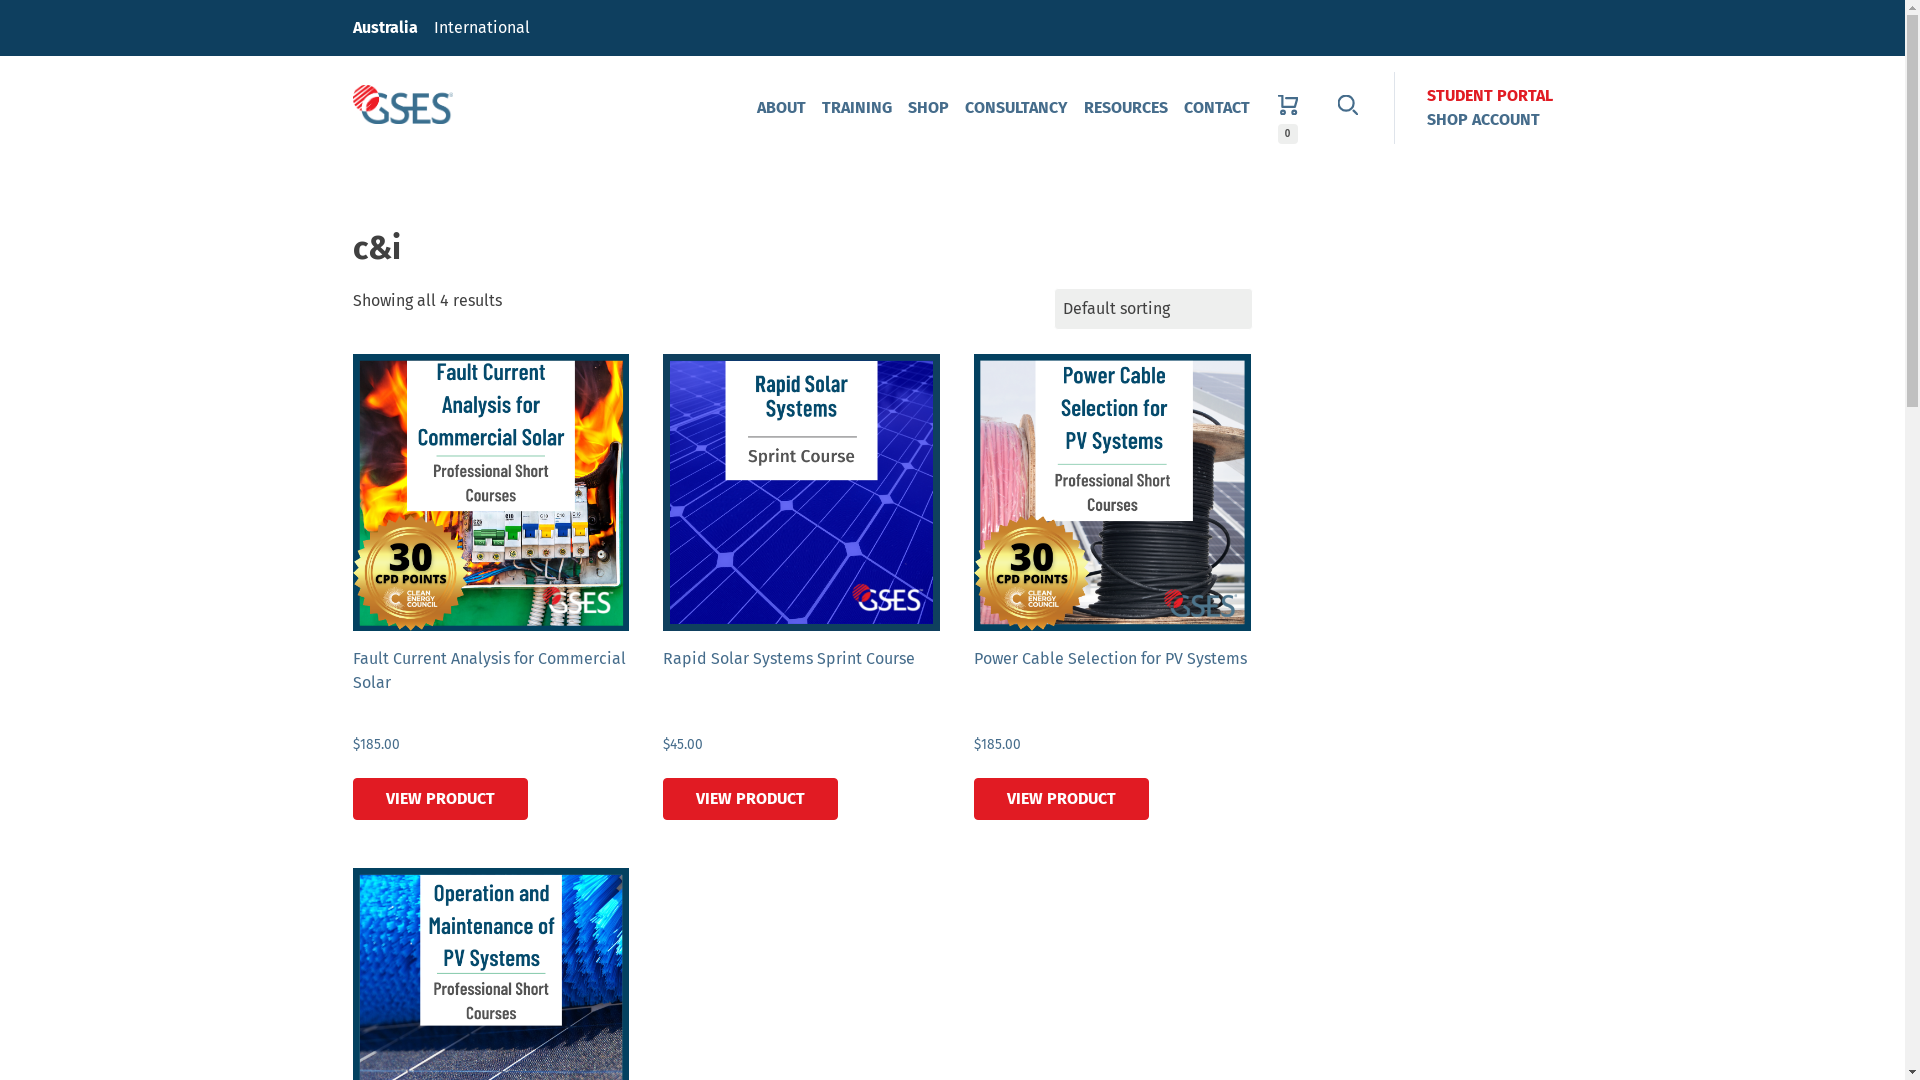 This screenshot has height=1080, width=1920. What do you see at coordinates (857, 108) in the screenshot?
I see `TRAINING` at bounding box center [857, 108].